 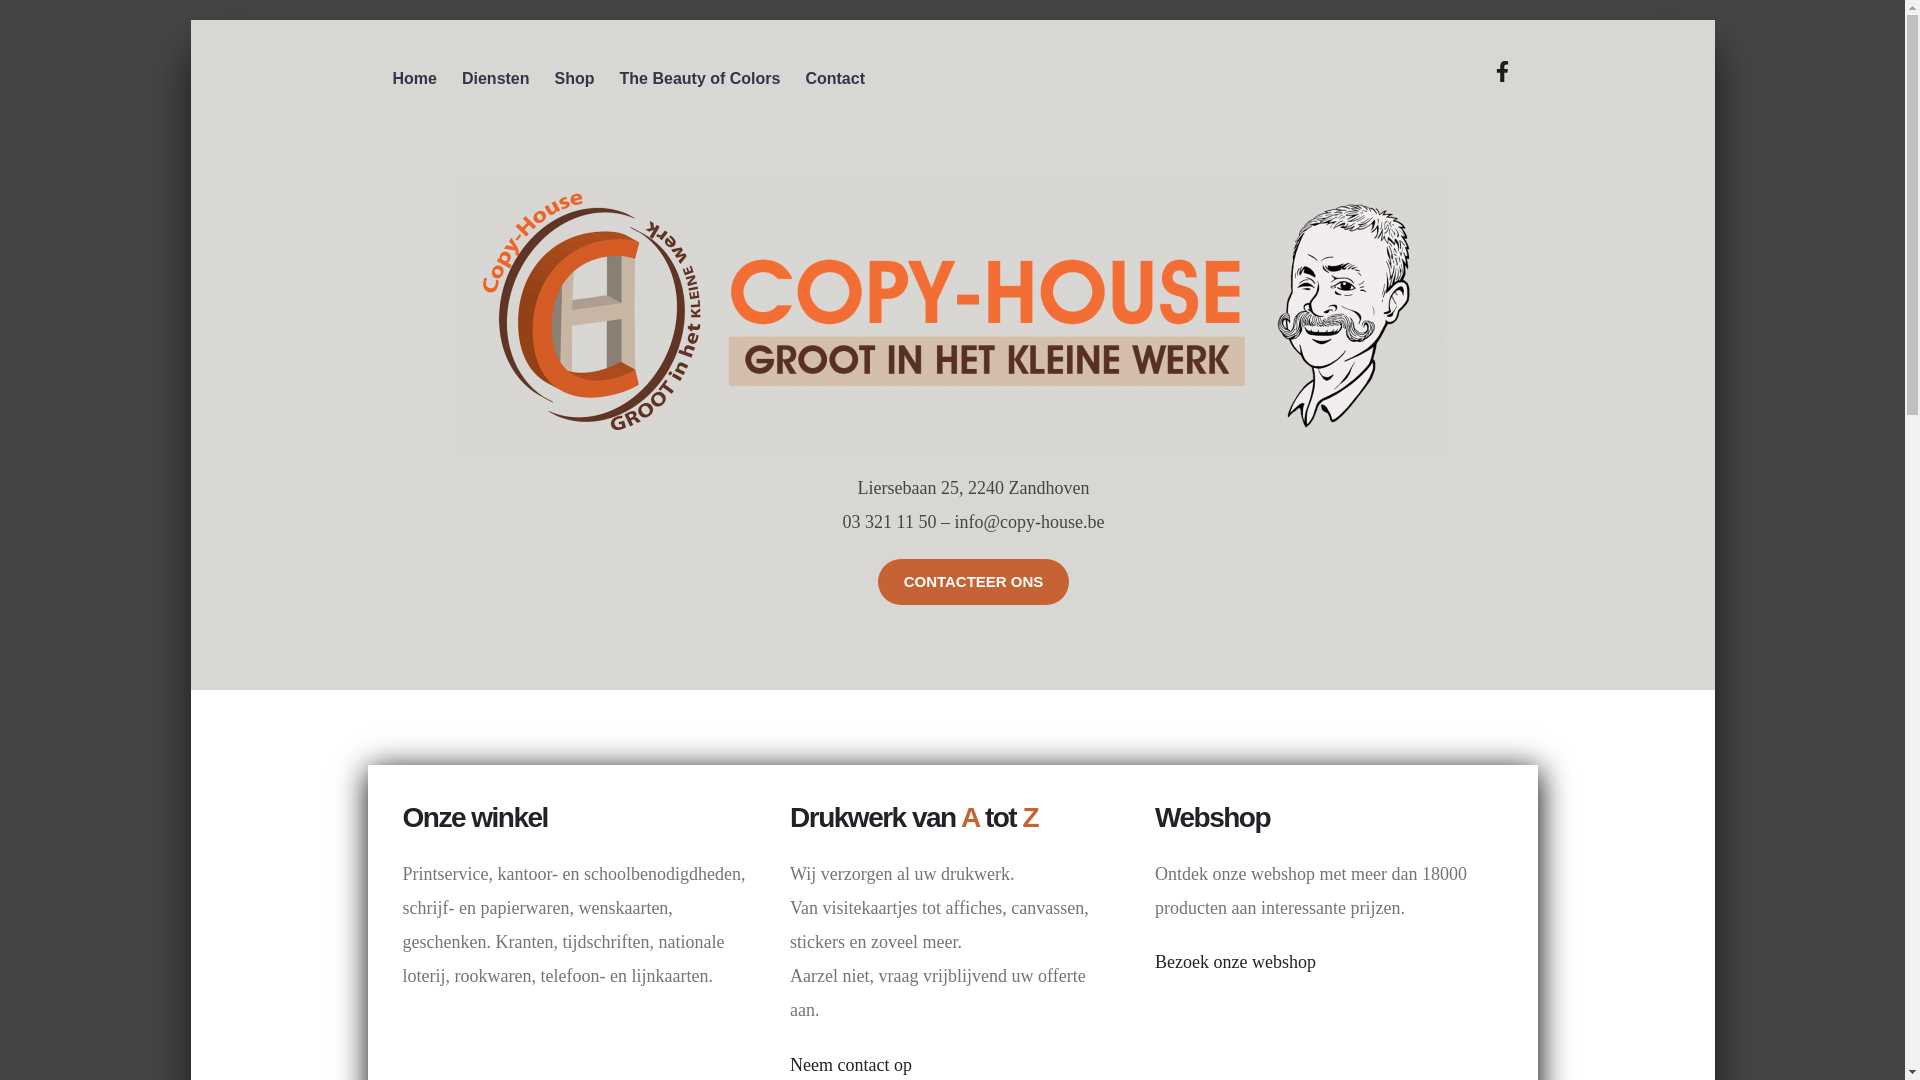 What do you see at coordinates (835, 78) in the screenshot?
I see `Contact` at bounding box center [835, 78].